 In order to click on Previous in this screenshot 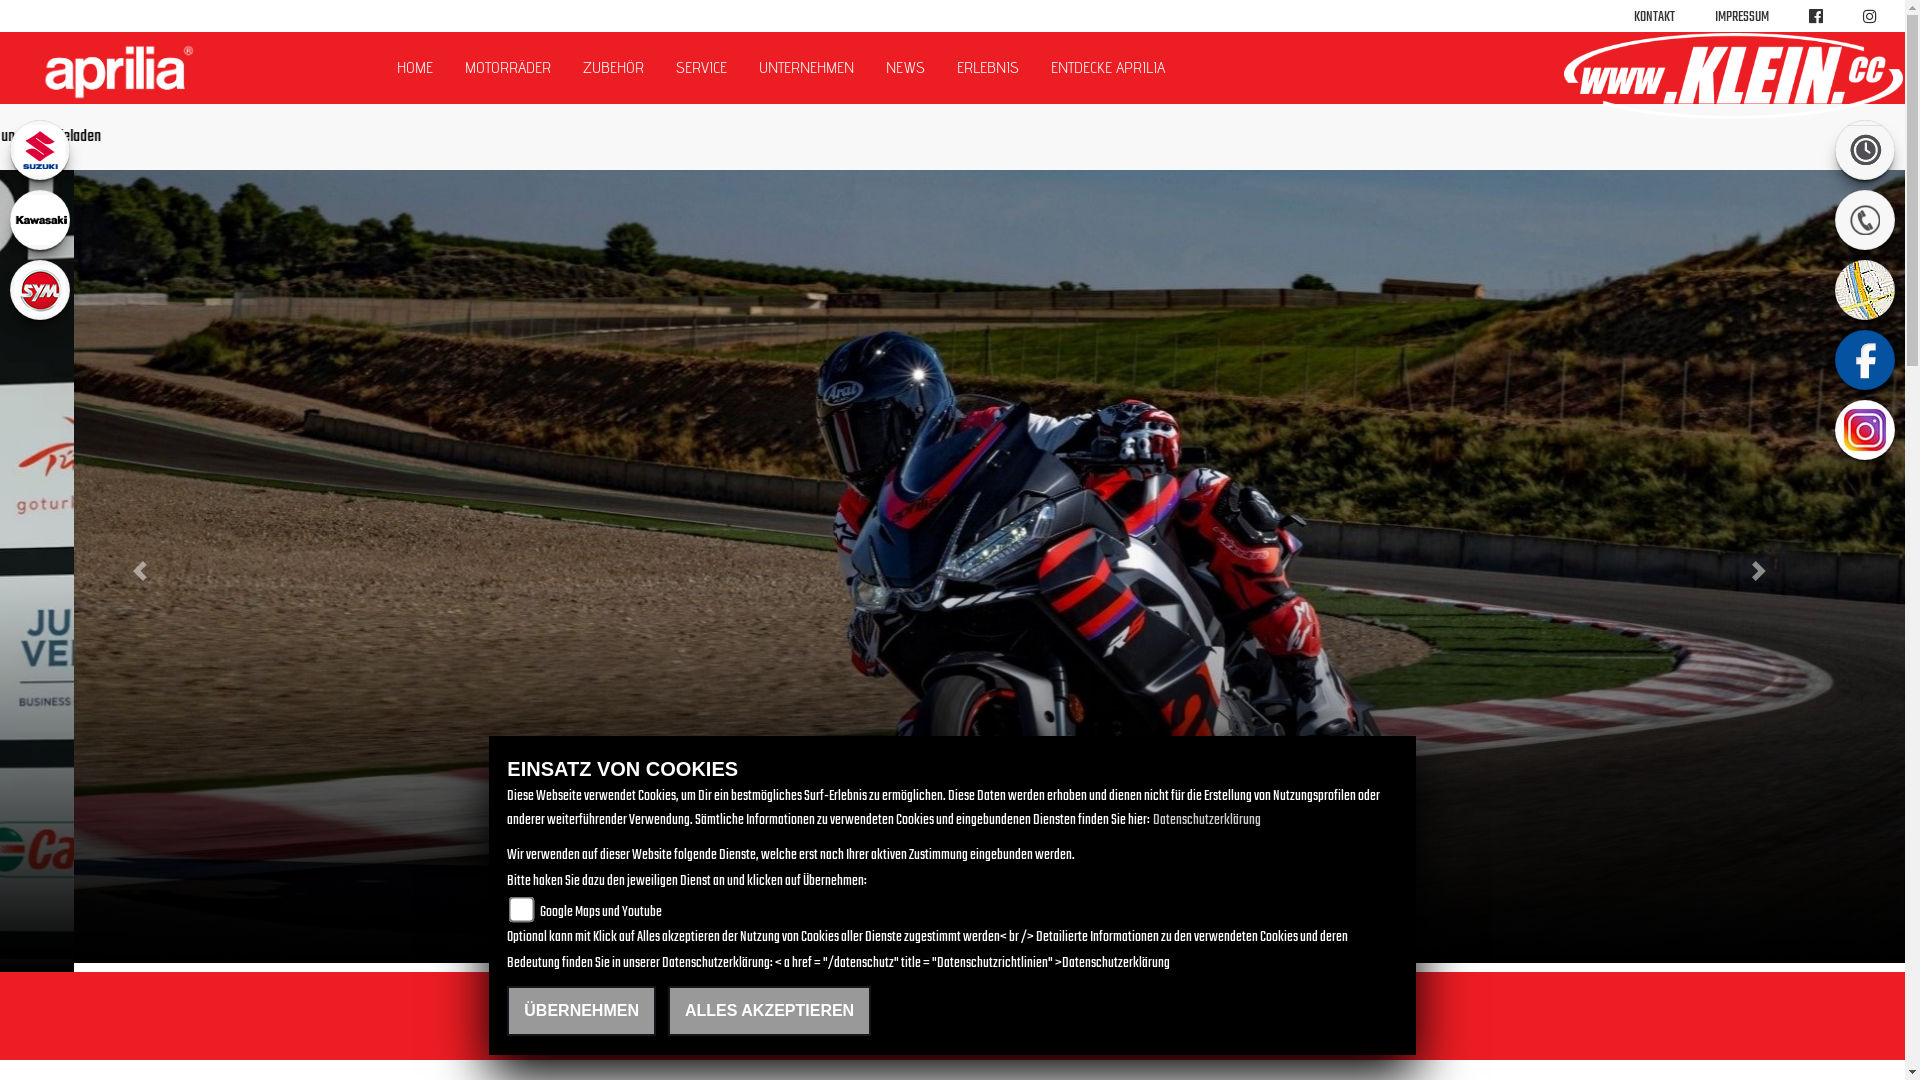, I will do `click(143, 571)`.